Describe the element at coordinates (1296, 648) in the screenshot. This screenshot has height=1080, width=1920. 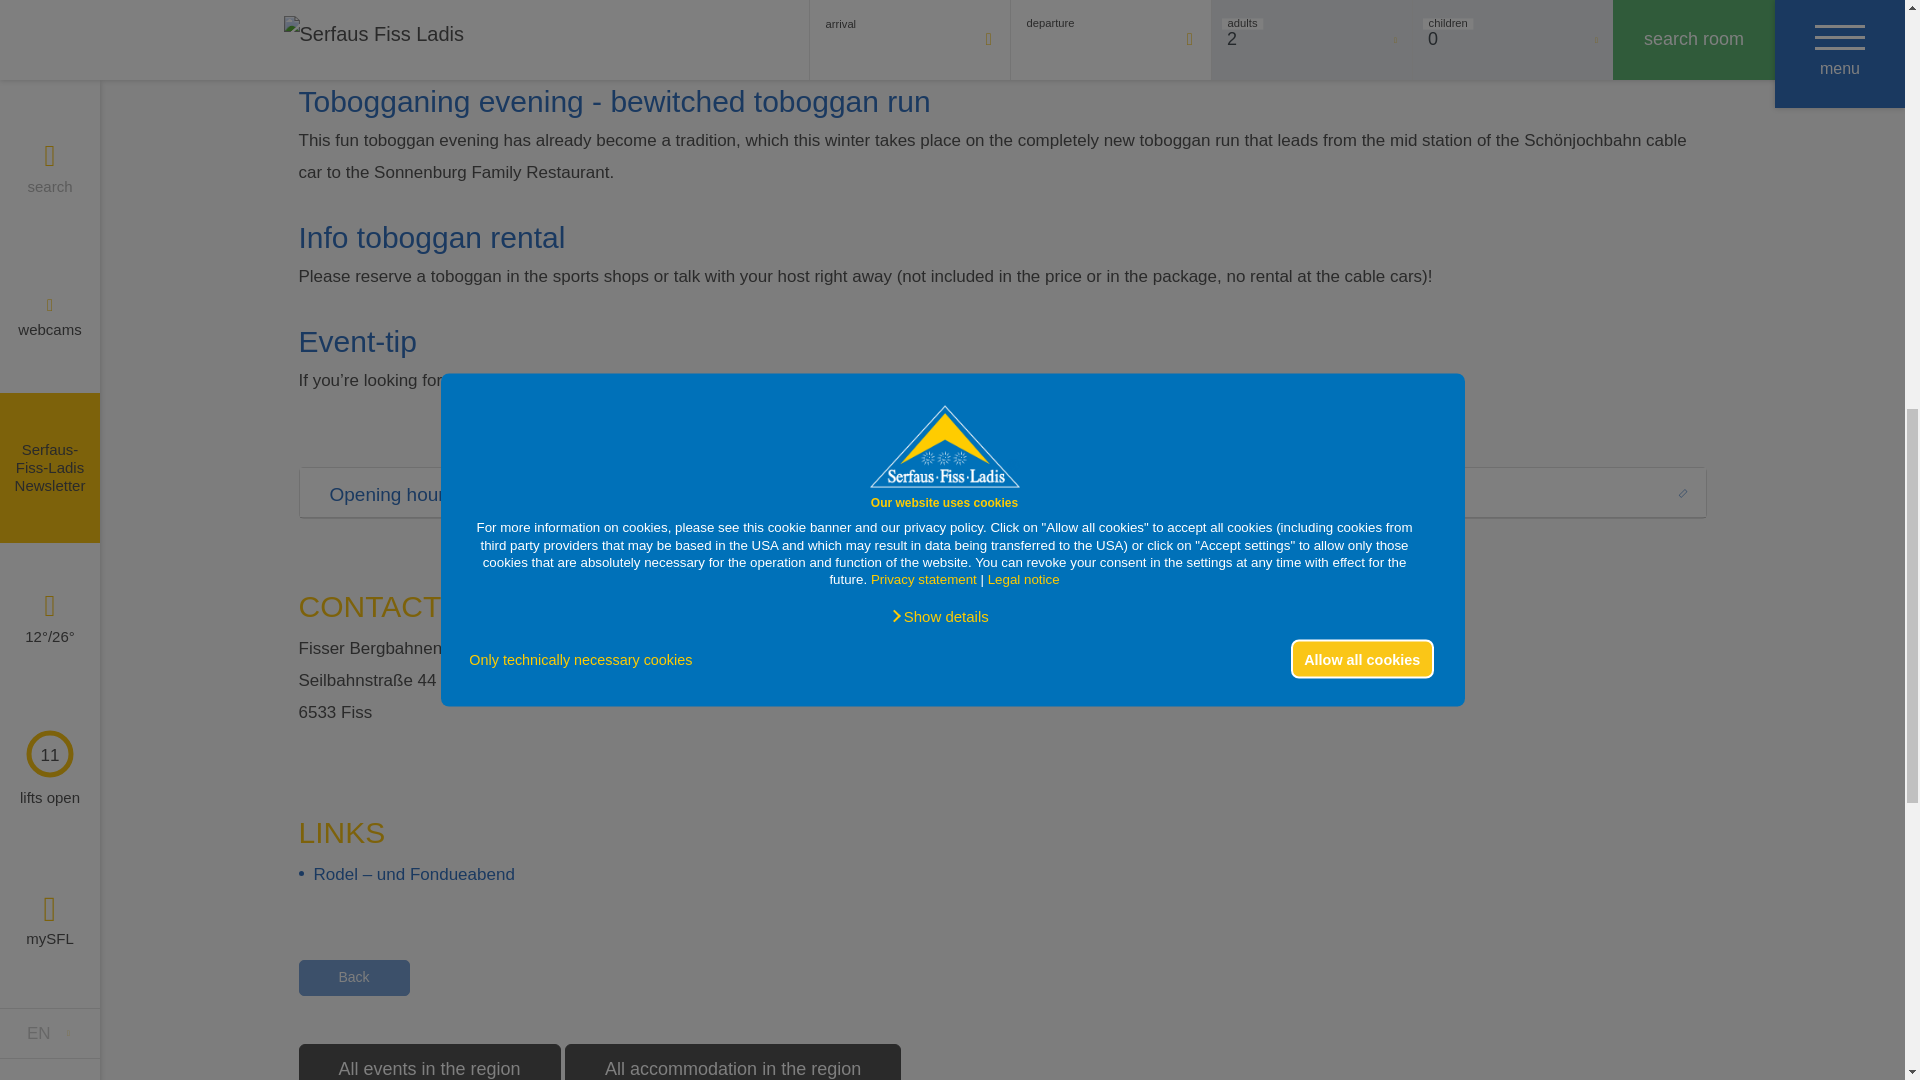
I see `E-Mail` at that location.